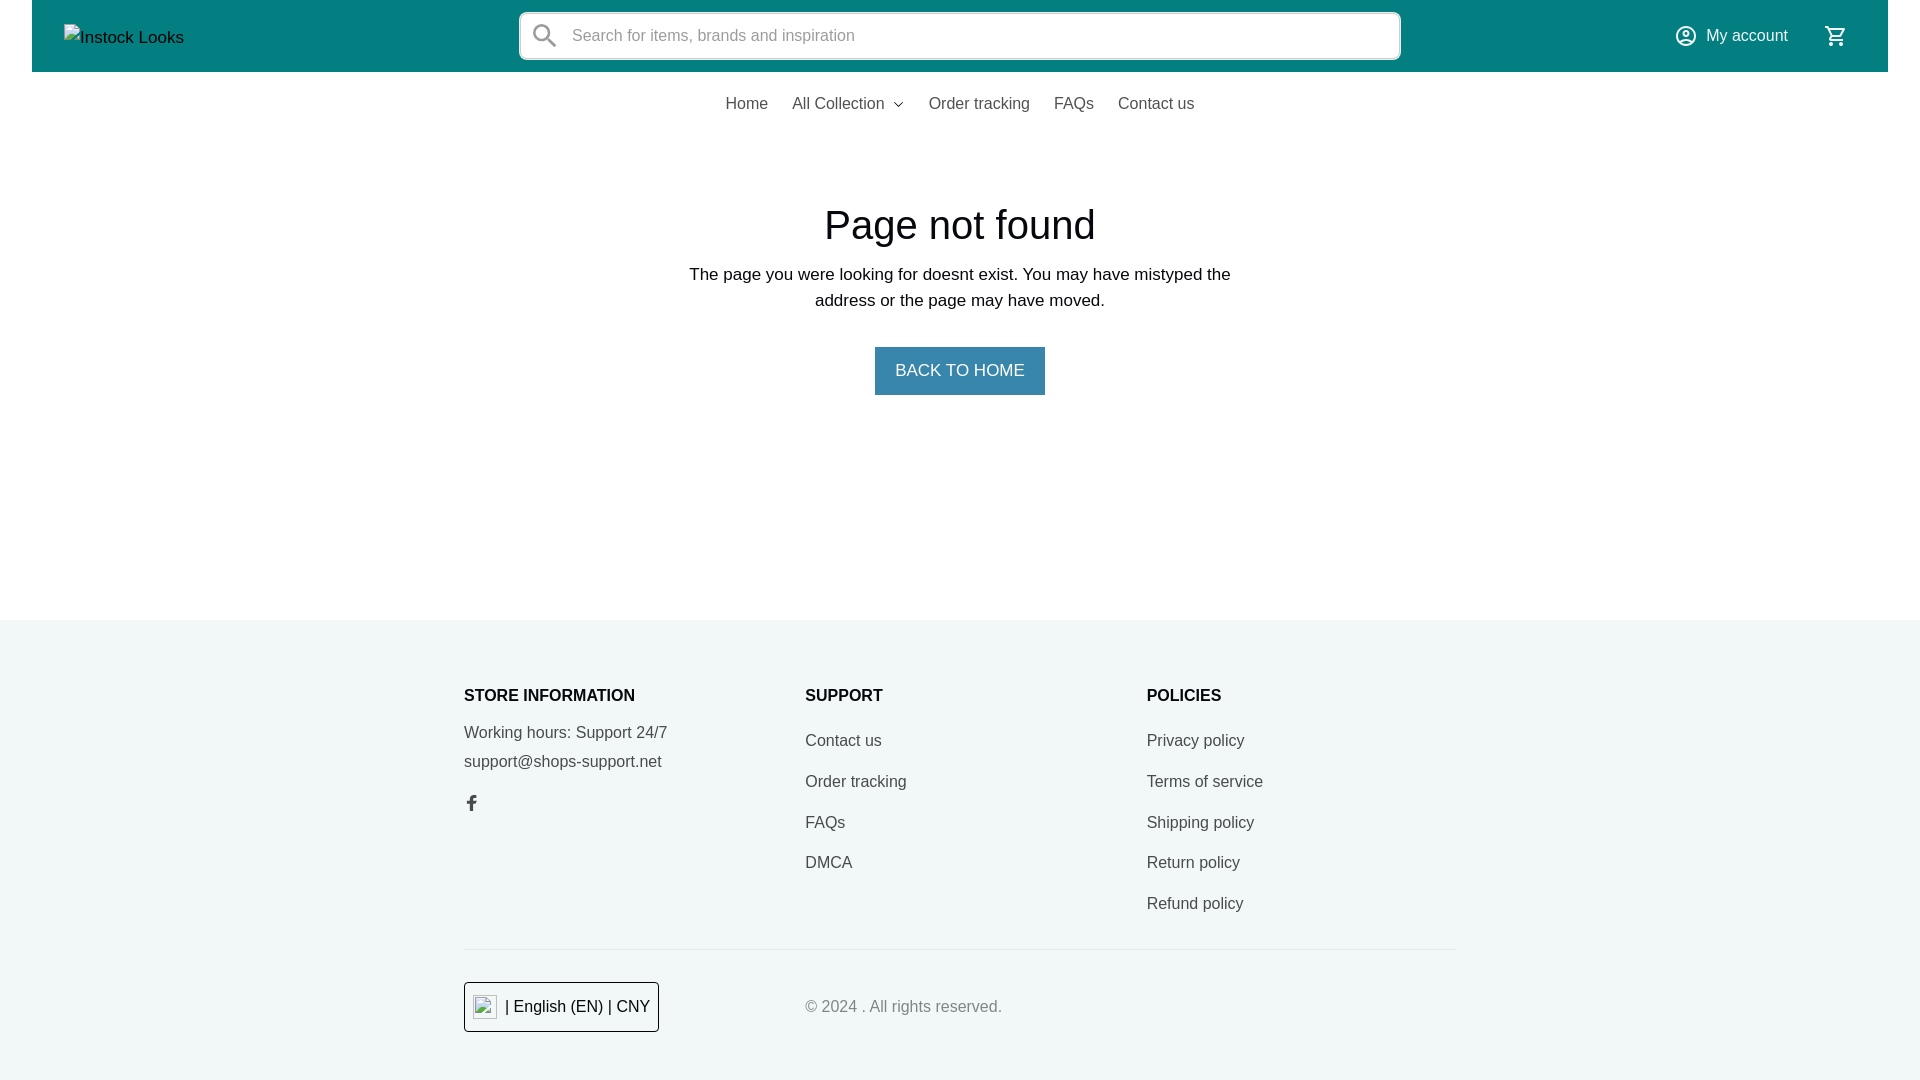 The width and height of the screenshot is (1920, 1080). What do you see at coordinates (1150, 104) in the screenshot?
I see `Contact us` at bounding box center [1150, 104].